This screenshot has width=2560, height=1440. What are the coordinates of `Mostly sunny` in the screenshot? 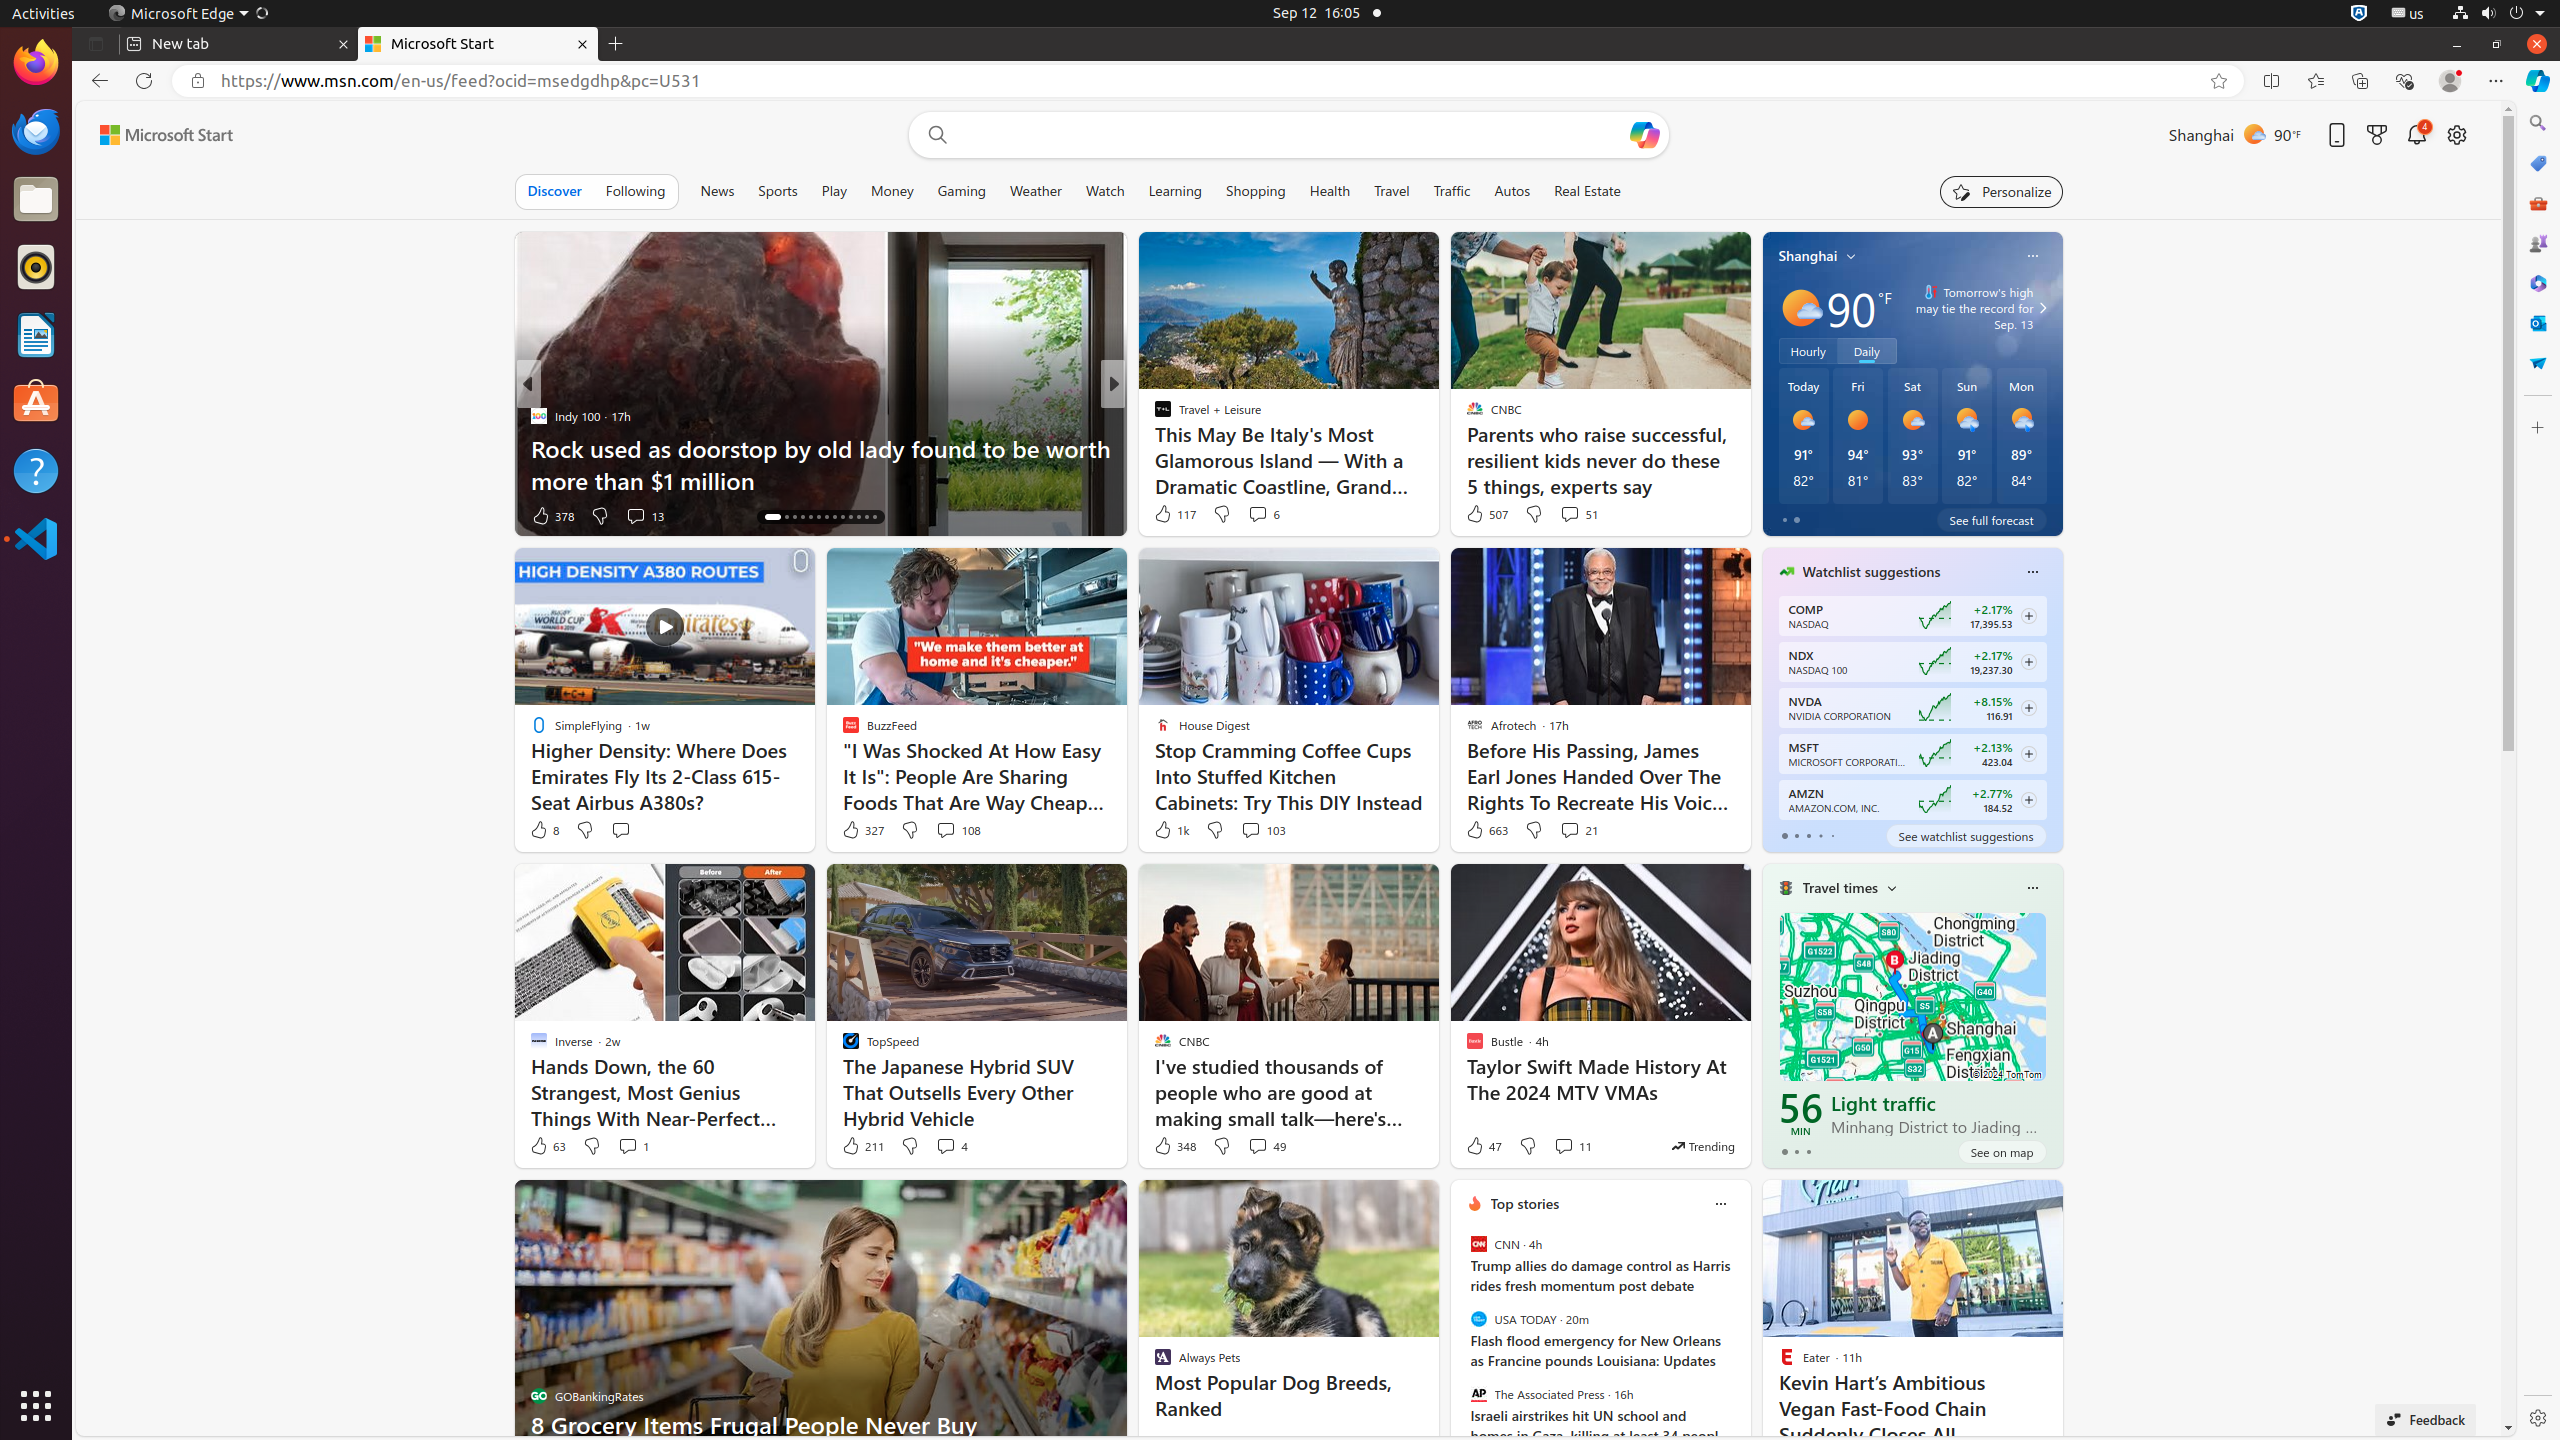 It's located at (1800, 308).